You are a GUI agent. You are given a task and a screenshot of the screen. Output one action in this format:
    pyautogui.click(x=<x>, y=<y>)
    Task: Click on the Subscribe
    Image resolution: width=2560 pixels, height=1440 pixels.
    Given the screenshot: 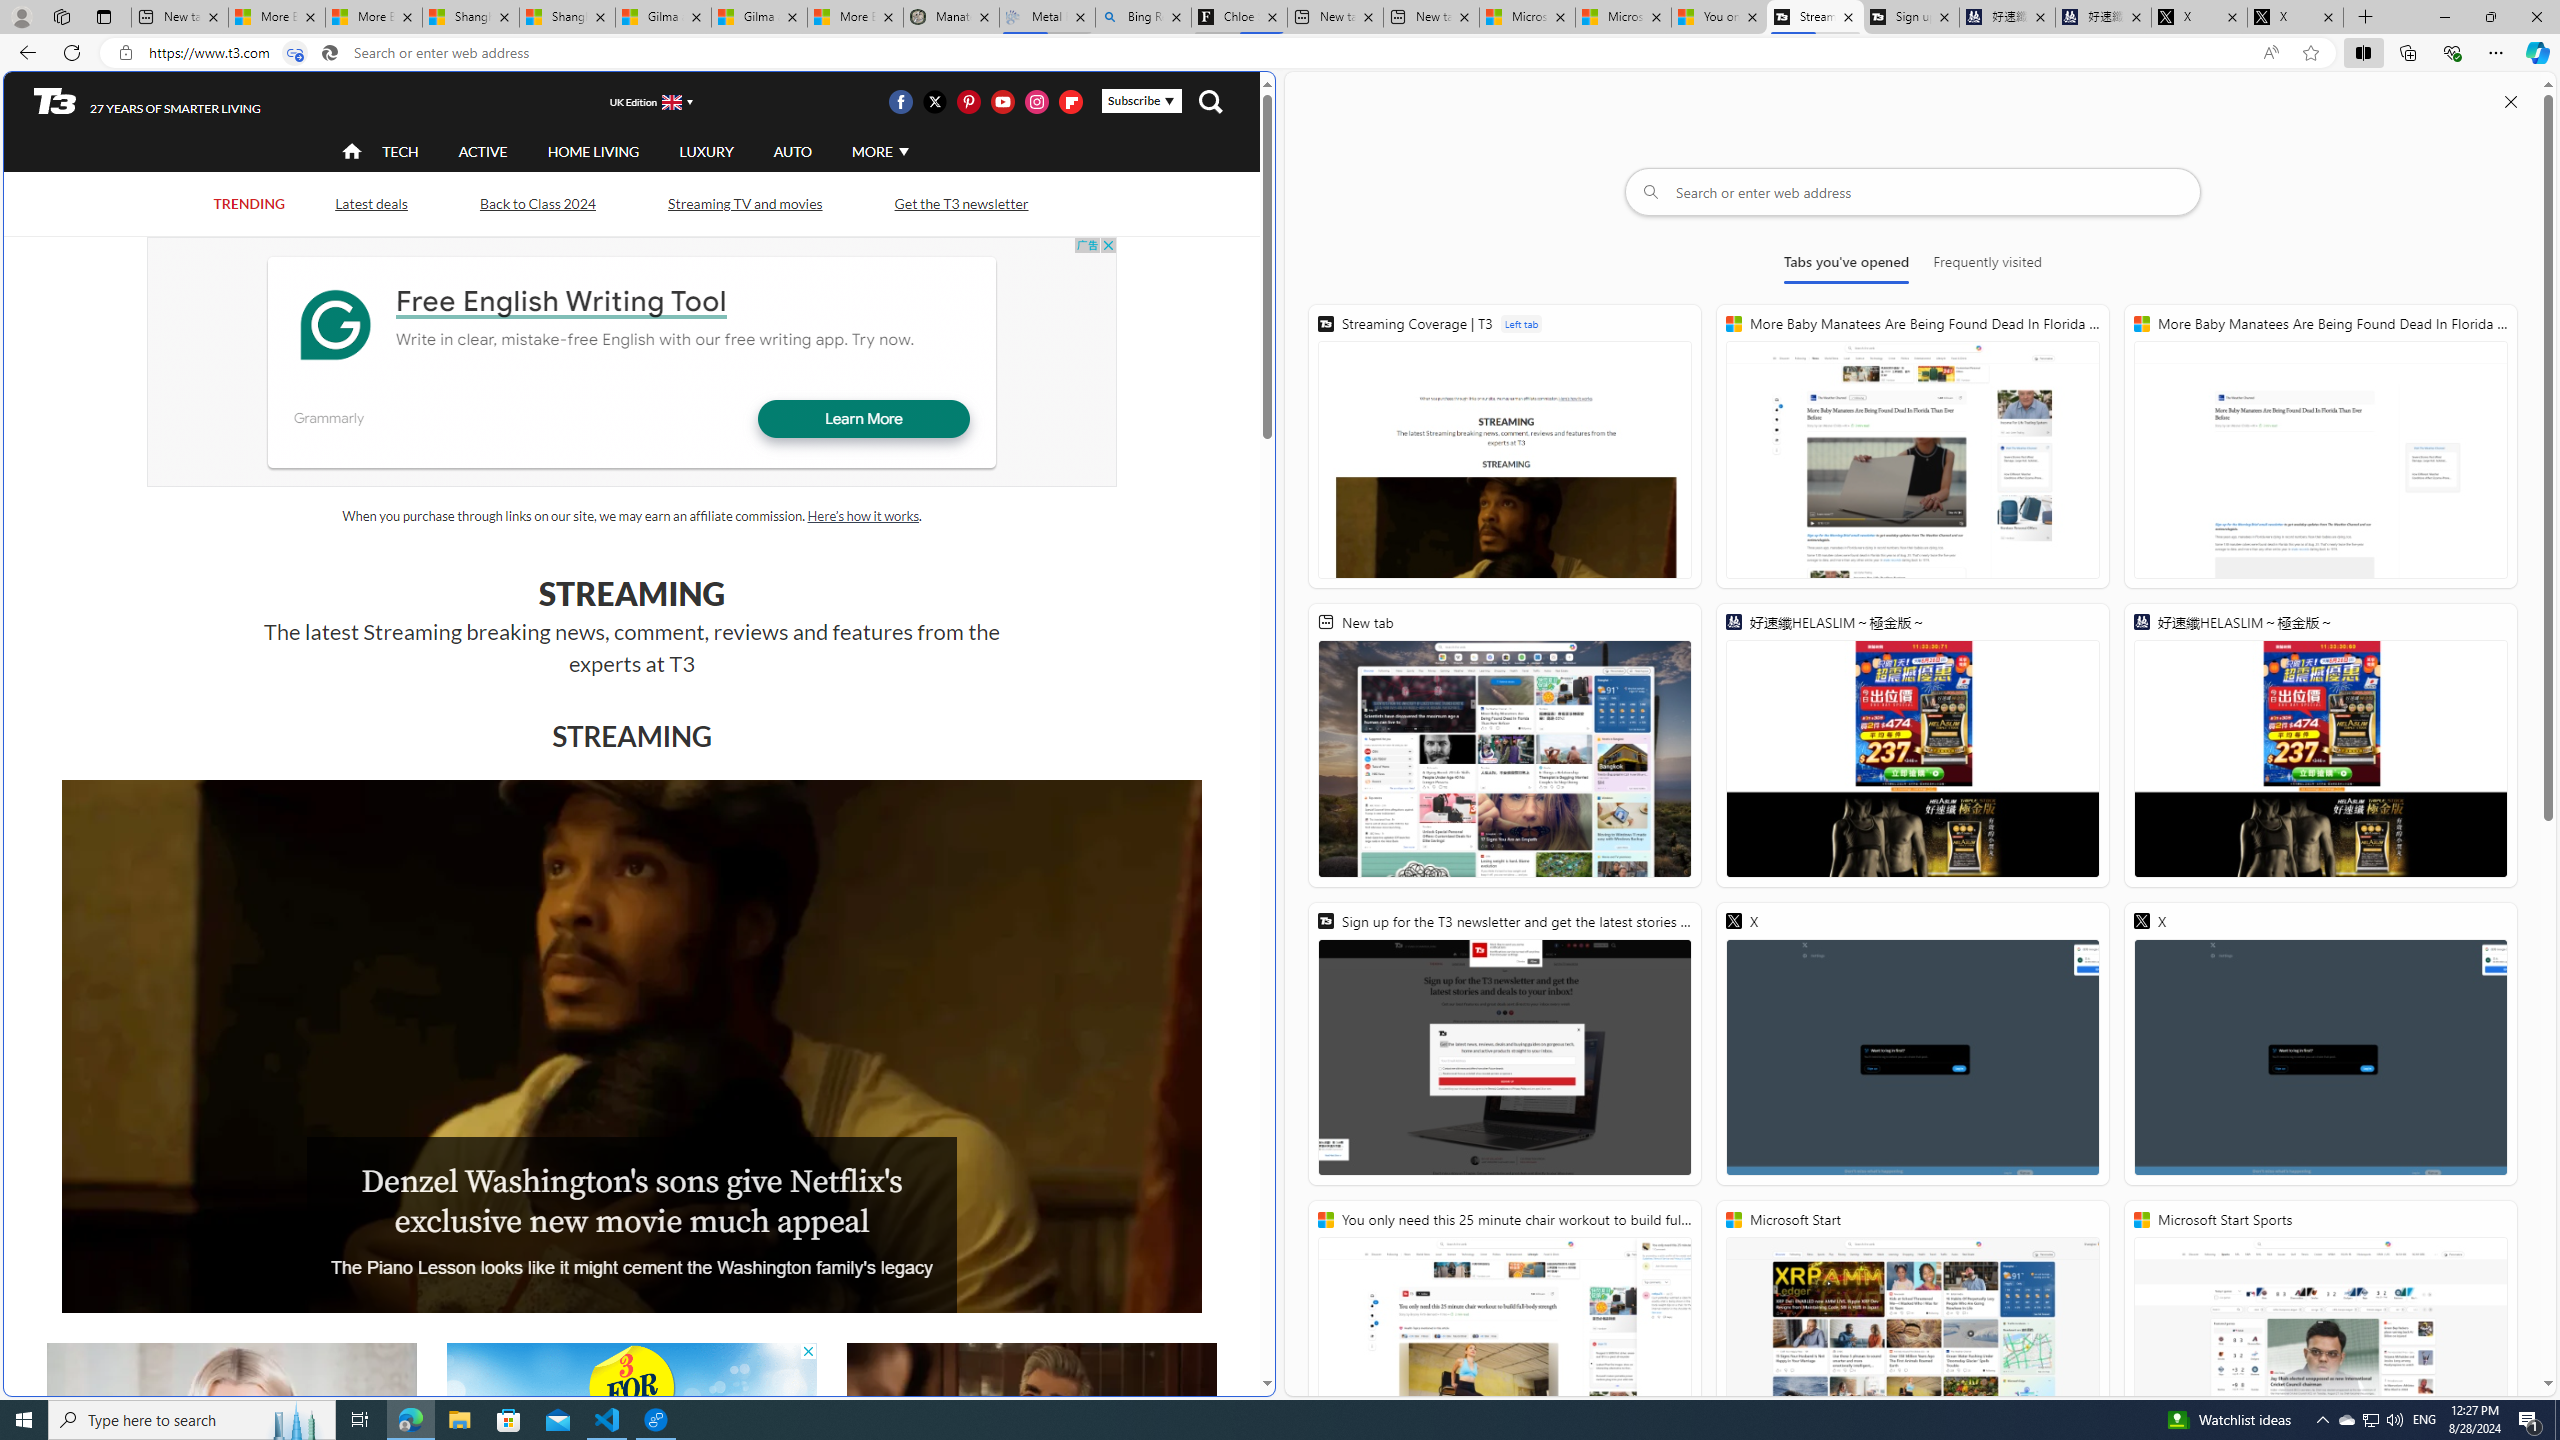 What is the action you would take?
    pyautogui.click(x=1141, y=100)
    